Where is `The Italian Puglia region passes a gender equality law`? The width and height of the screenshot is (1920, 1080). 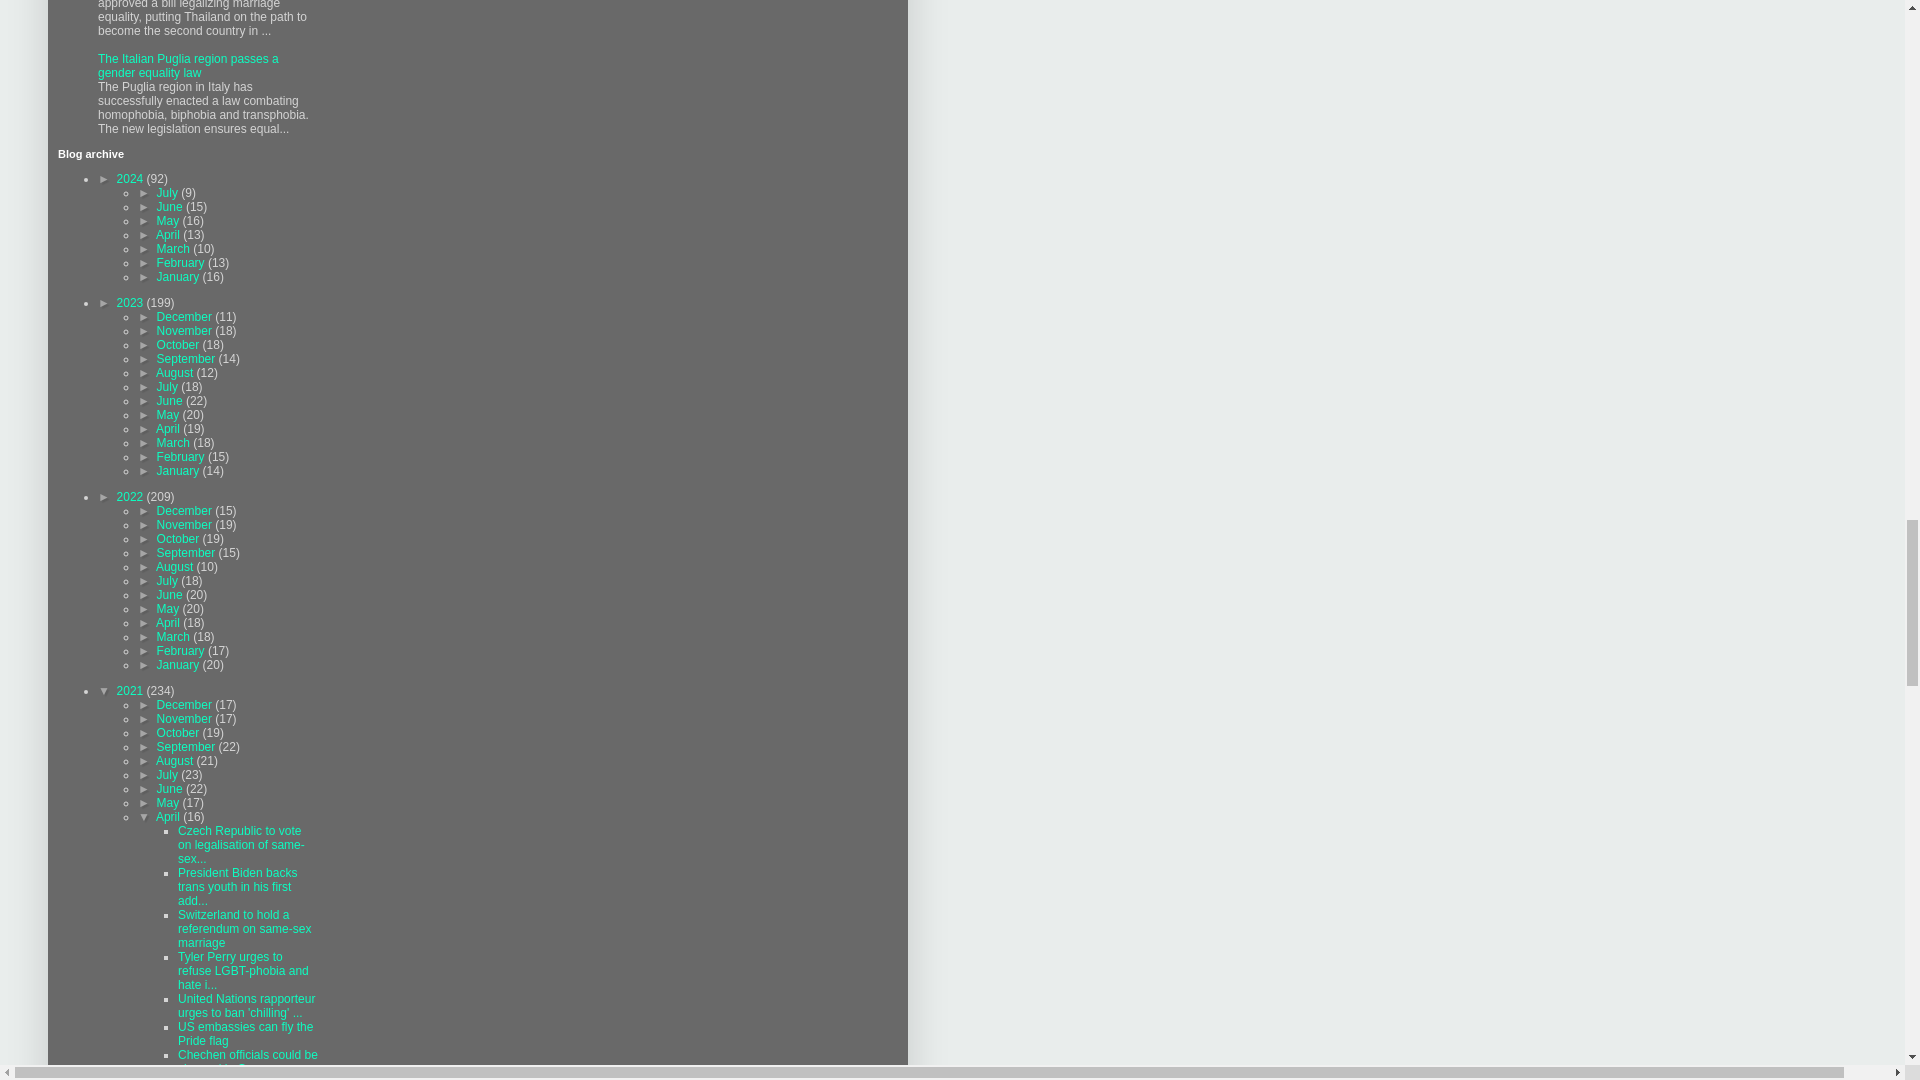 The Italian Puglia region passes a gender equality law is located at coordinates (188, 65).